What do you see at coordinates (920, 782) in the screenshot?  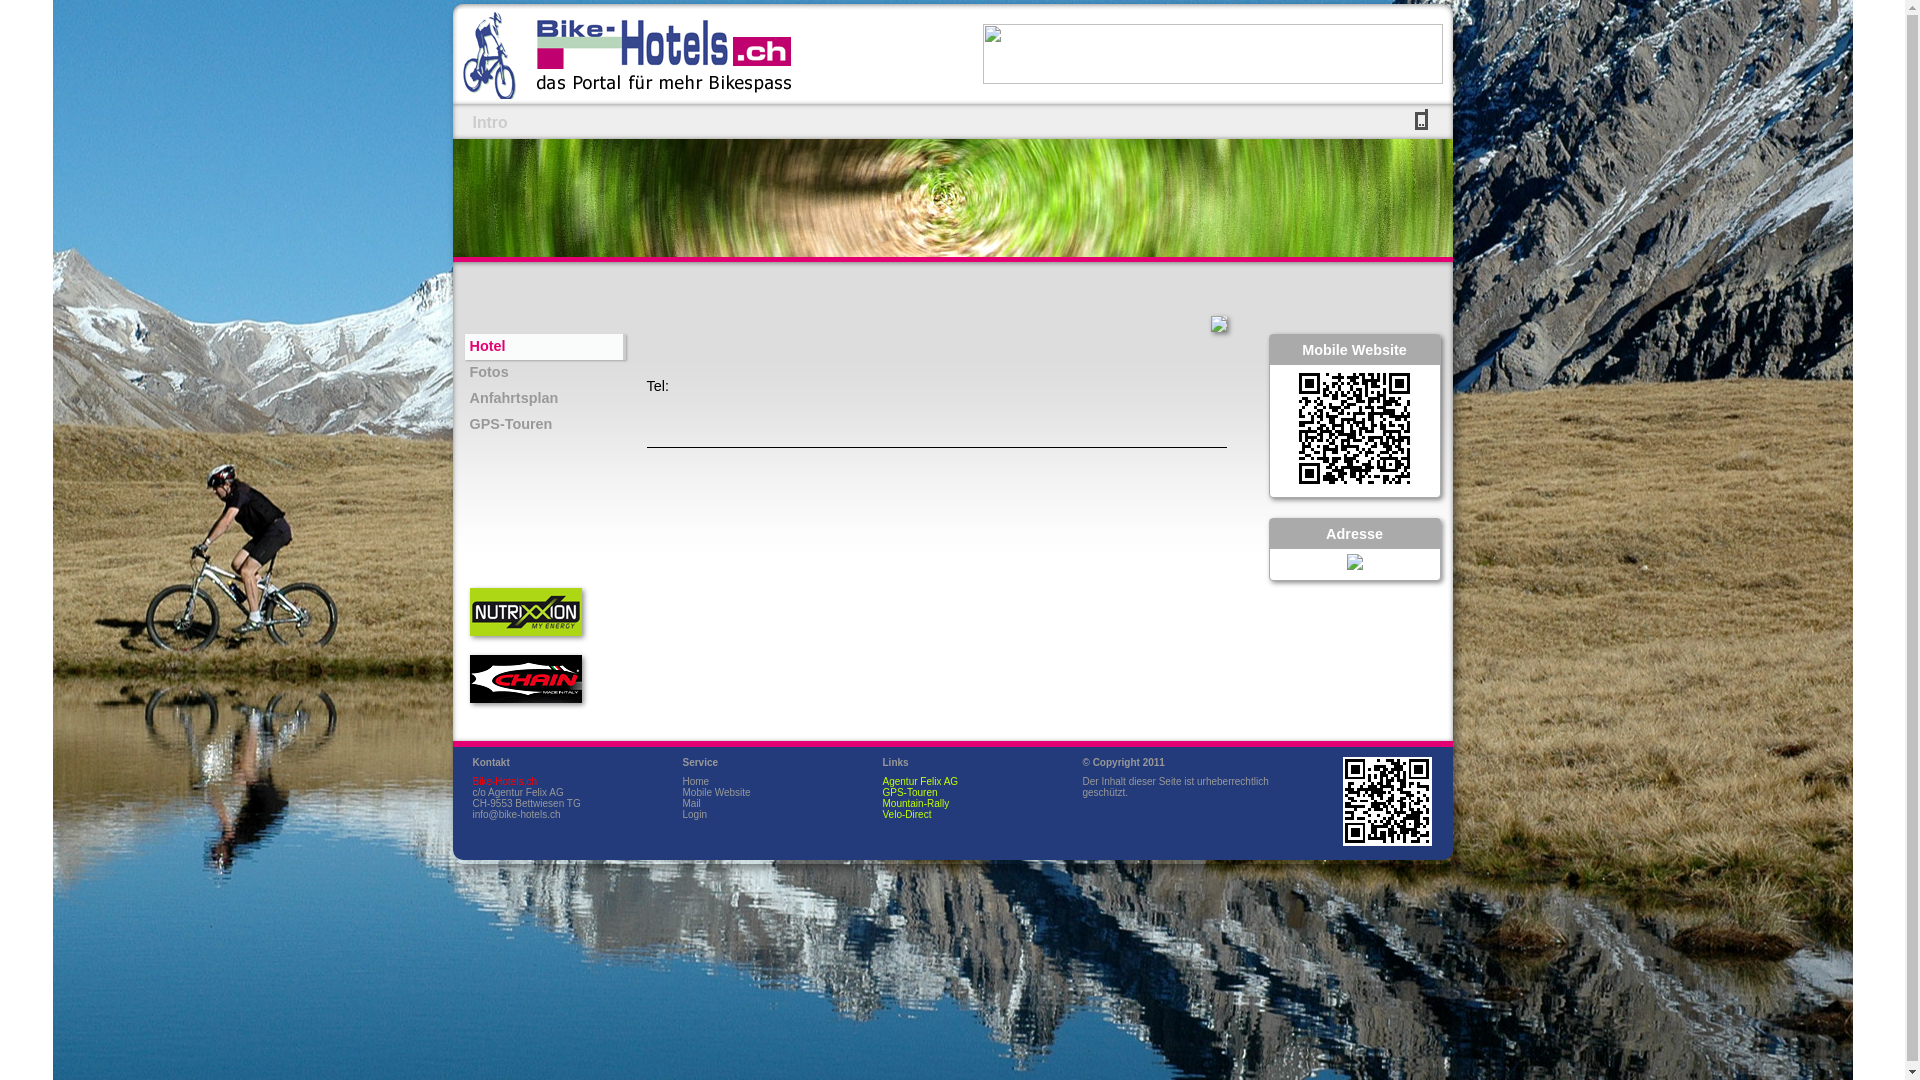 I see `Agentur Felix AG` at bounding box center [920, 782].